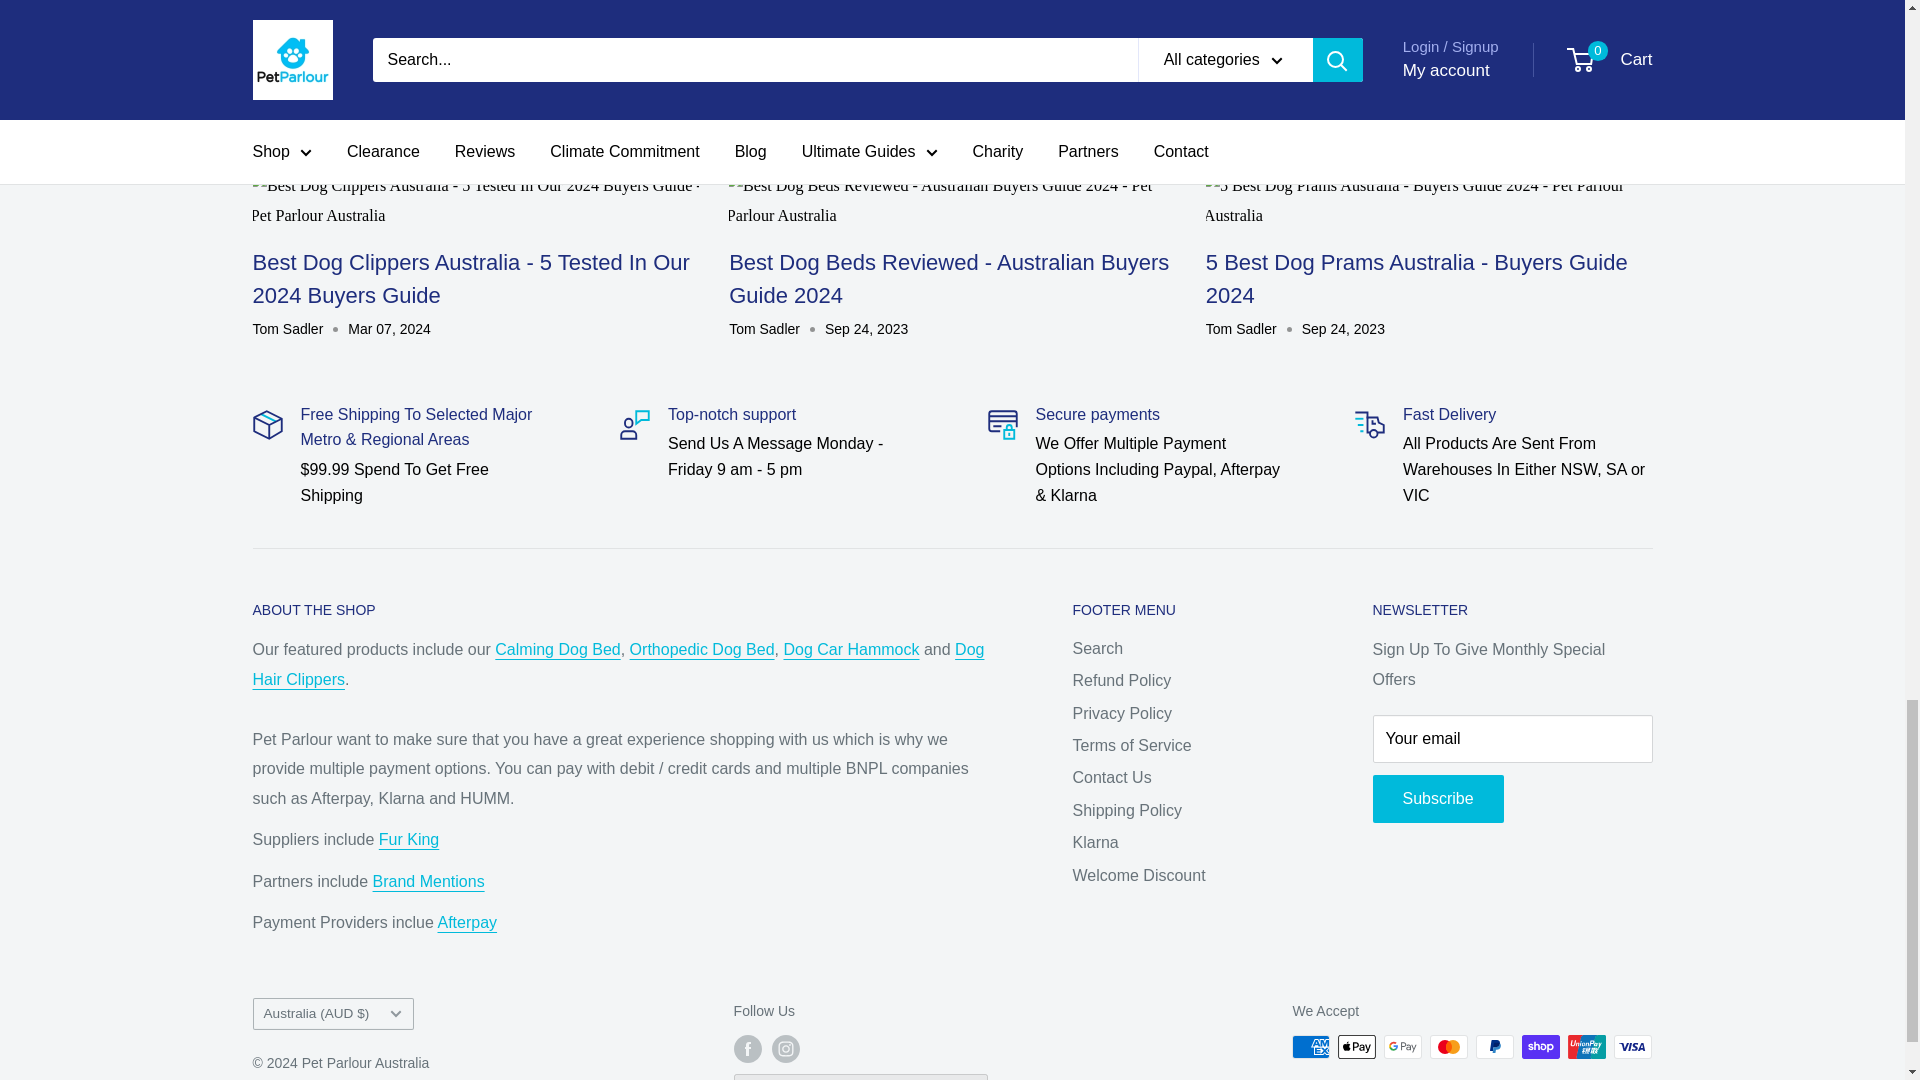 This screenshot has width=1920, height=1080. I want to click on Dog Car Hammock, so click(851, 649).